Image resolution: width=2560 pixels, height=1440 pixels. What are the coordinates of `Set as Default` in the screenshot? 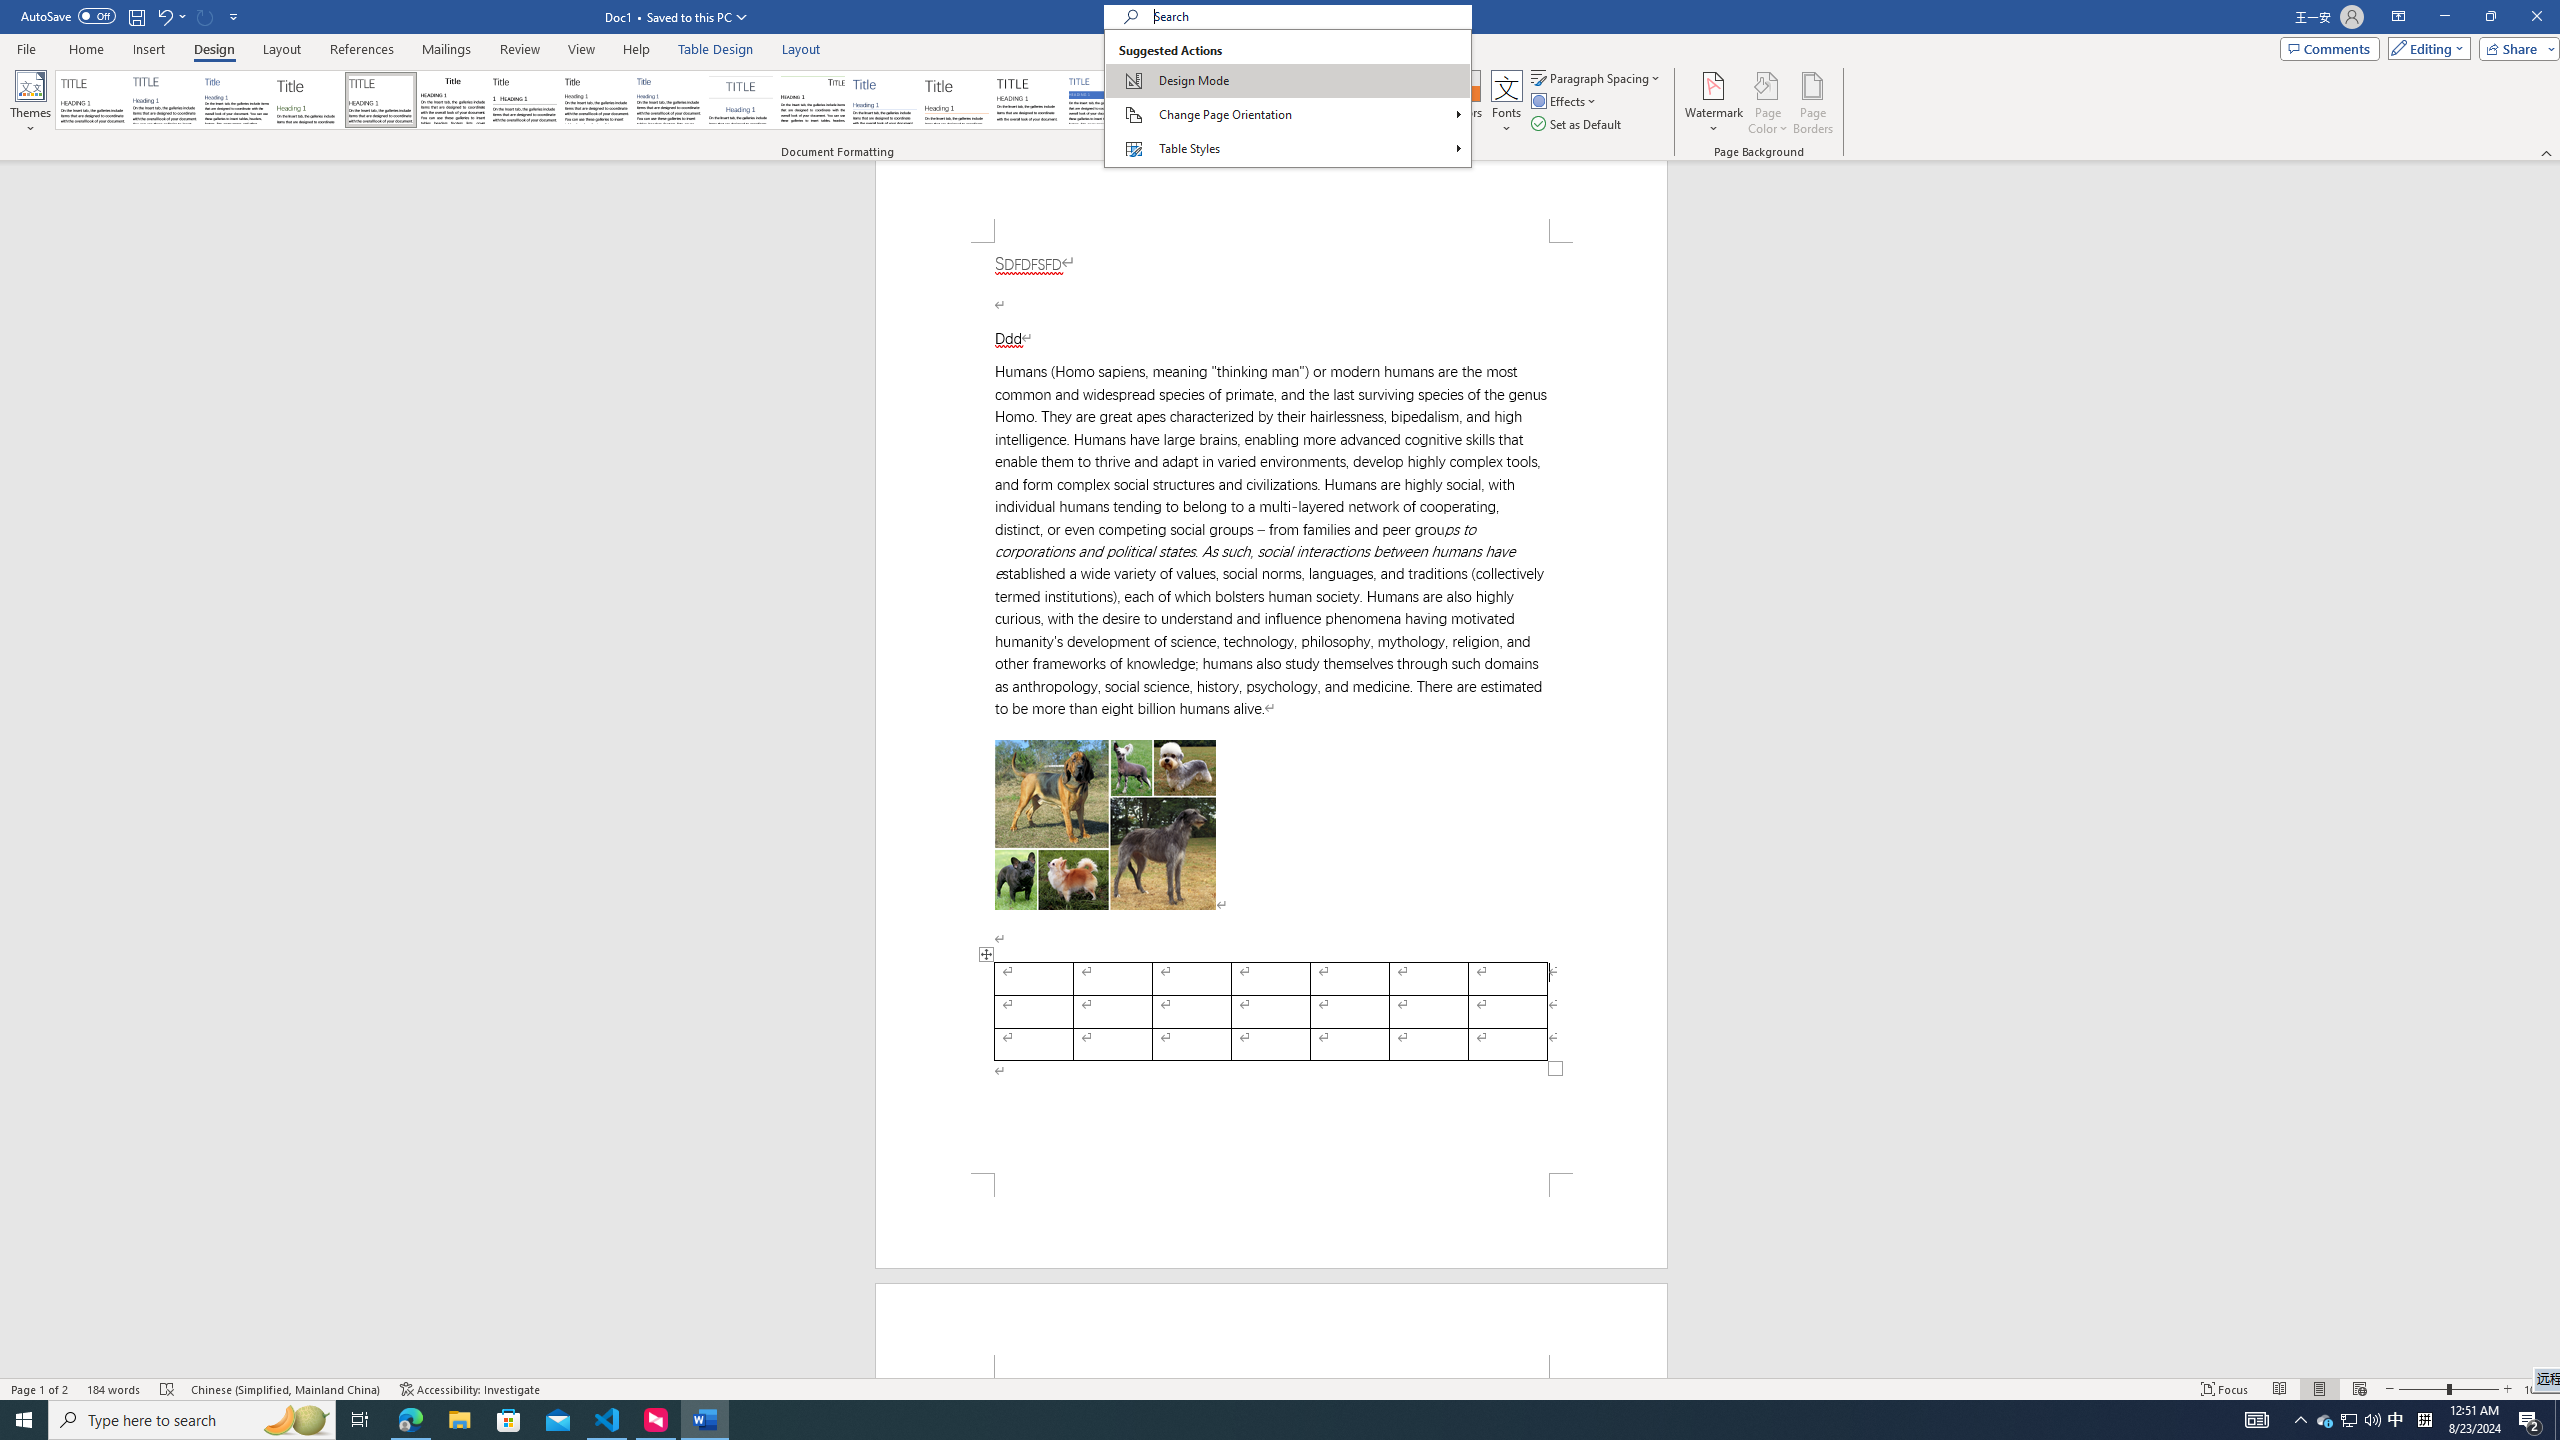 It's located at (1578, 124).